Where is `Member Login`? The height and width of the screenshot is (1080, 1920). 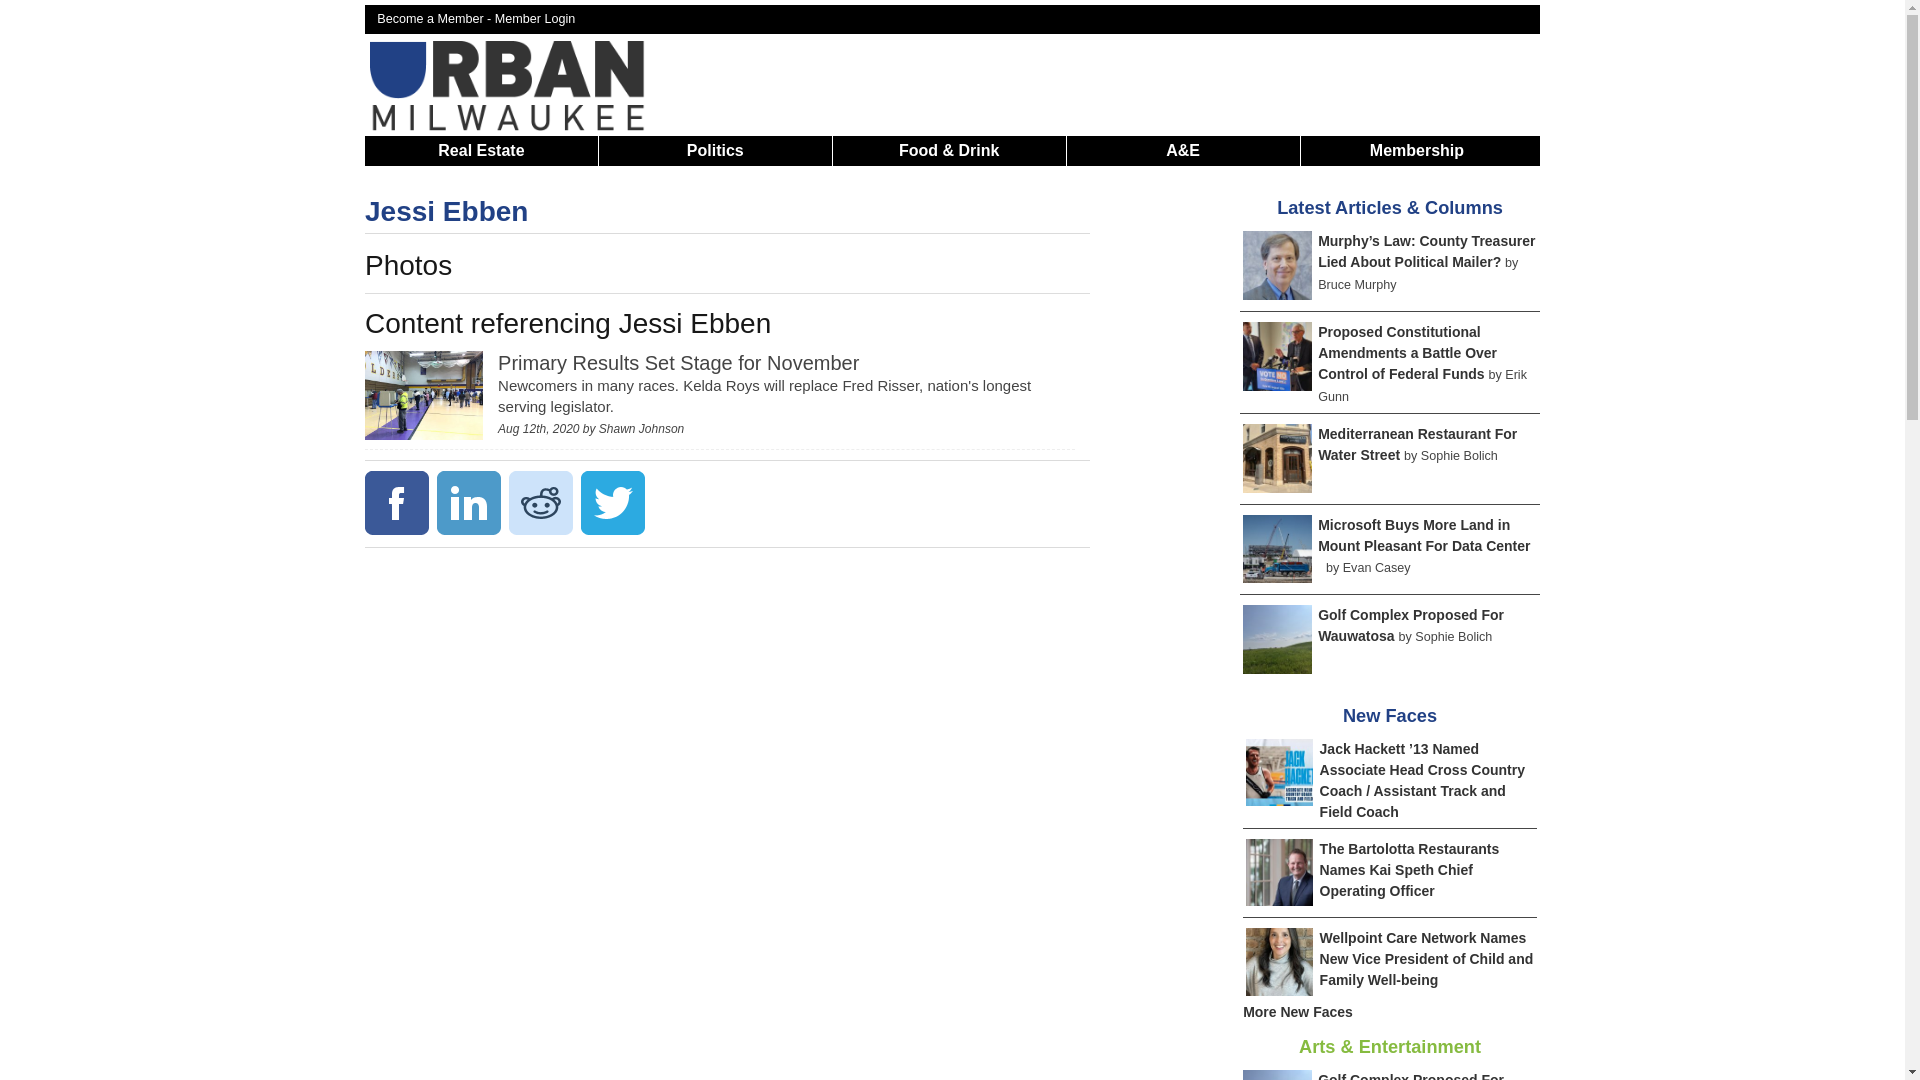
Member Login is located at coordinates (536, 18).